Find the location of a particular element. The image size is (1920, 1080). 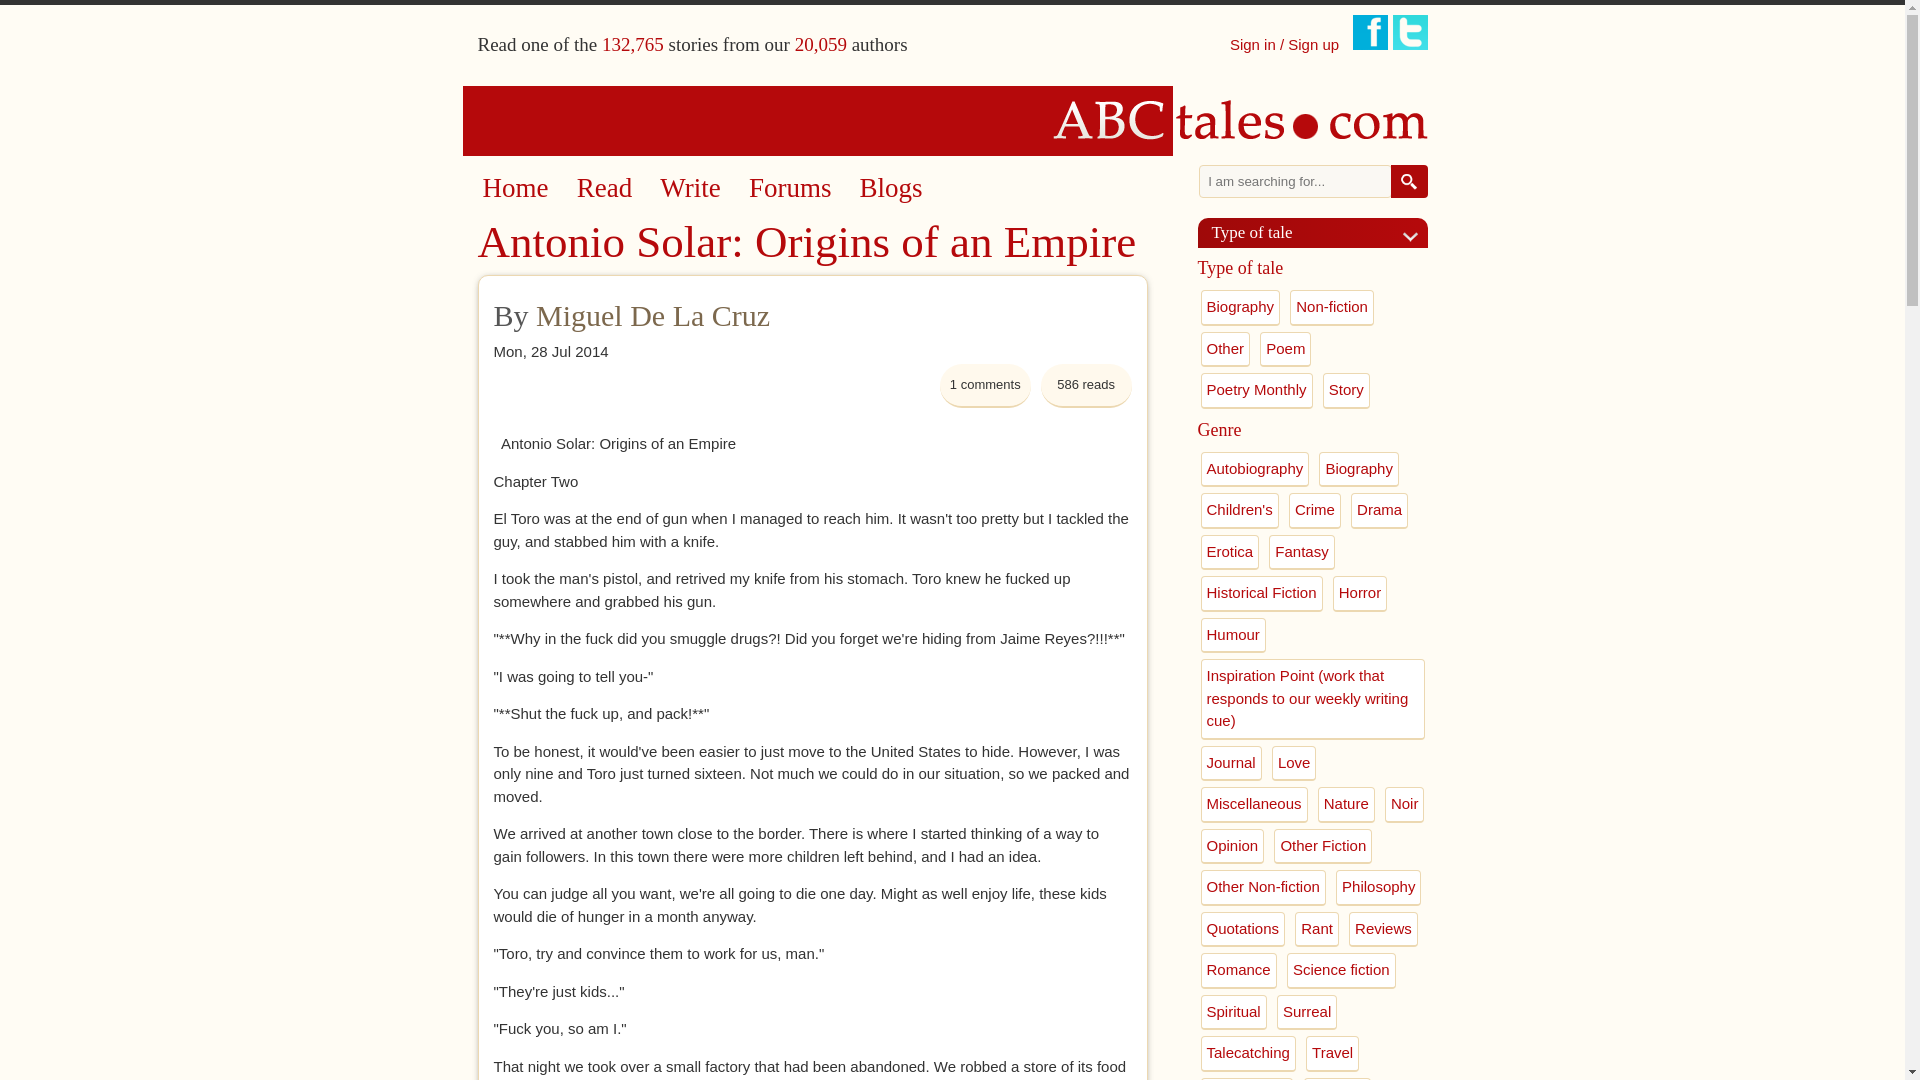

Blogs is located at coordinates (892, 188).